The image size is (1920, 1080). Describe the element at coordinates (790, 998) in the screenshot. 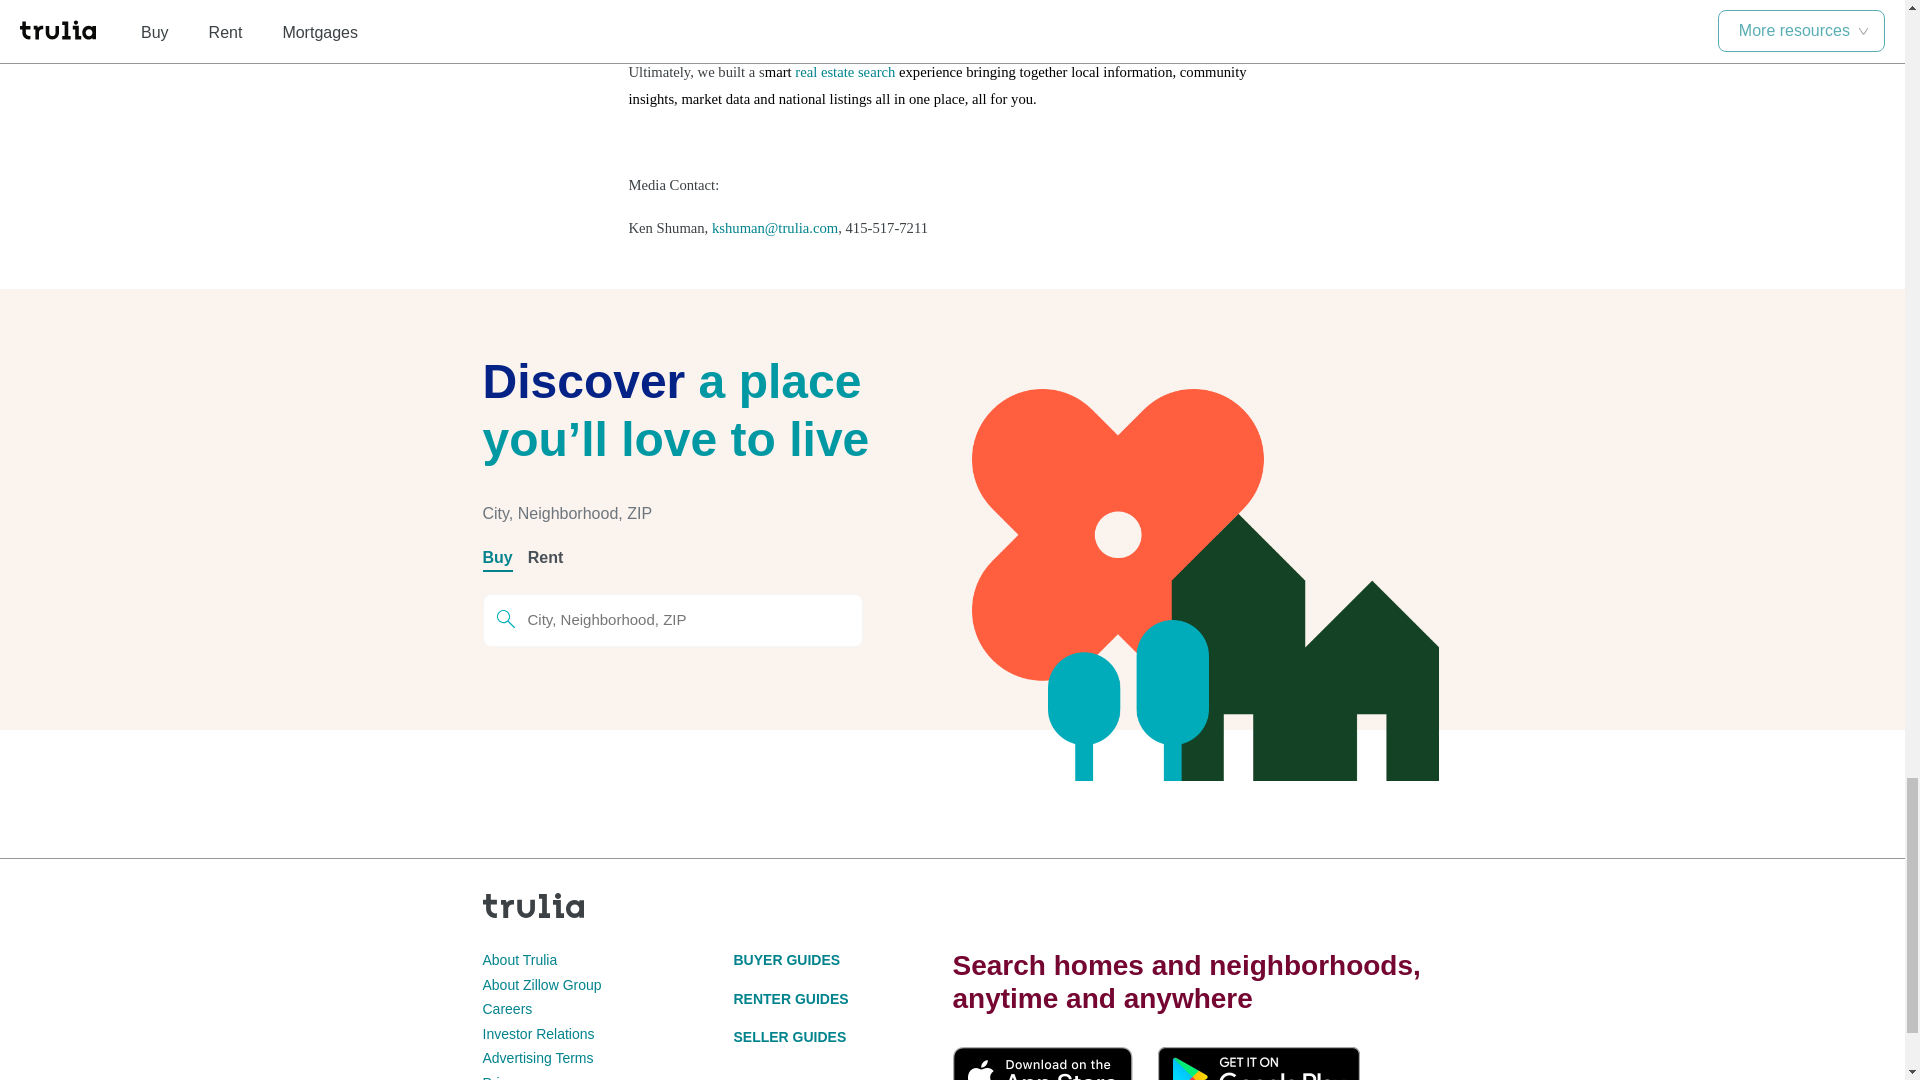

I see `RENTER GUIDES` at that location.